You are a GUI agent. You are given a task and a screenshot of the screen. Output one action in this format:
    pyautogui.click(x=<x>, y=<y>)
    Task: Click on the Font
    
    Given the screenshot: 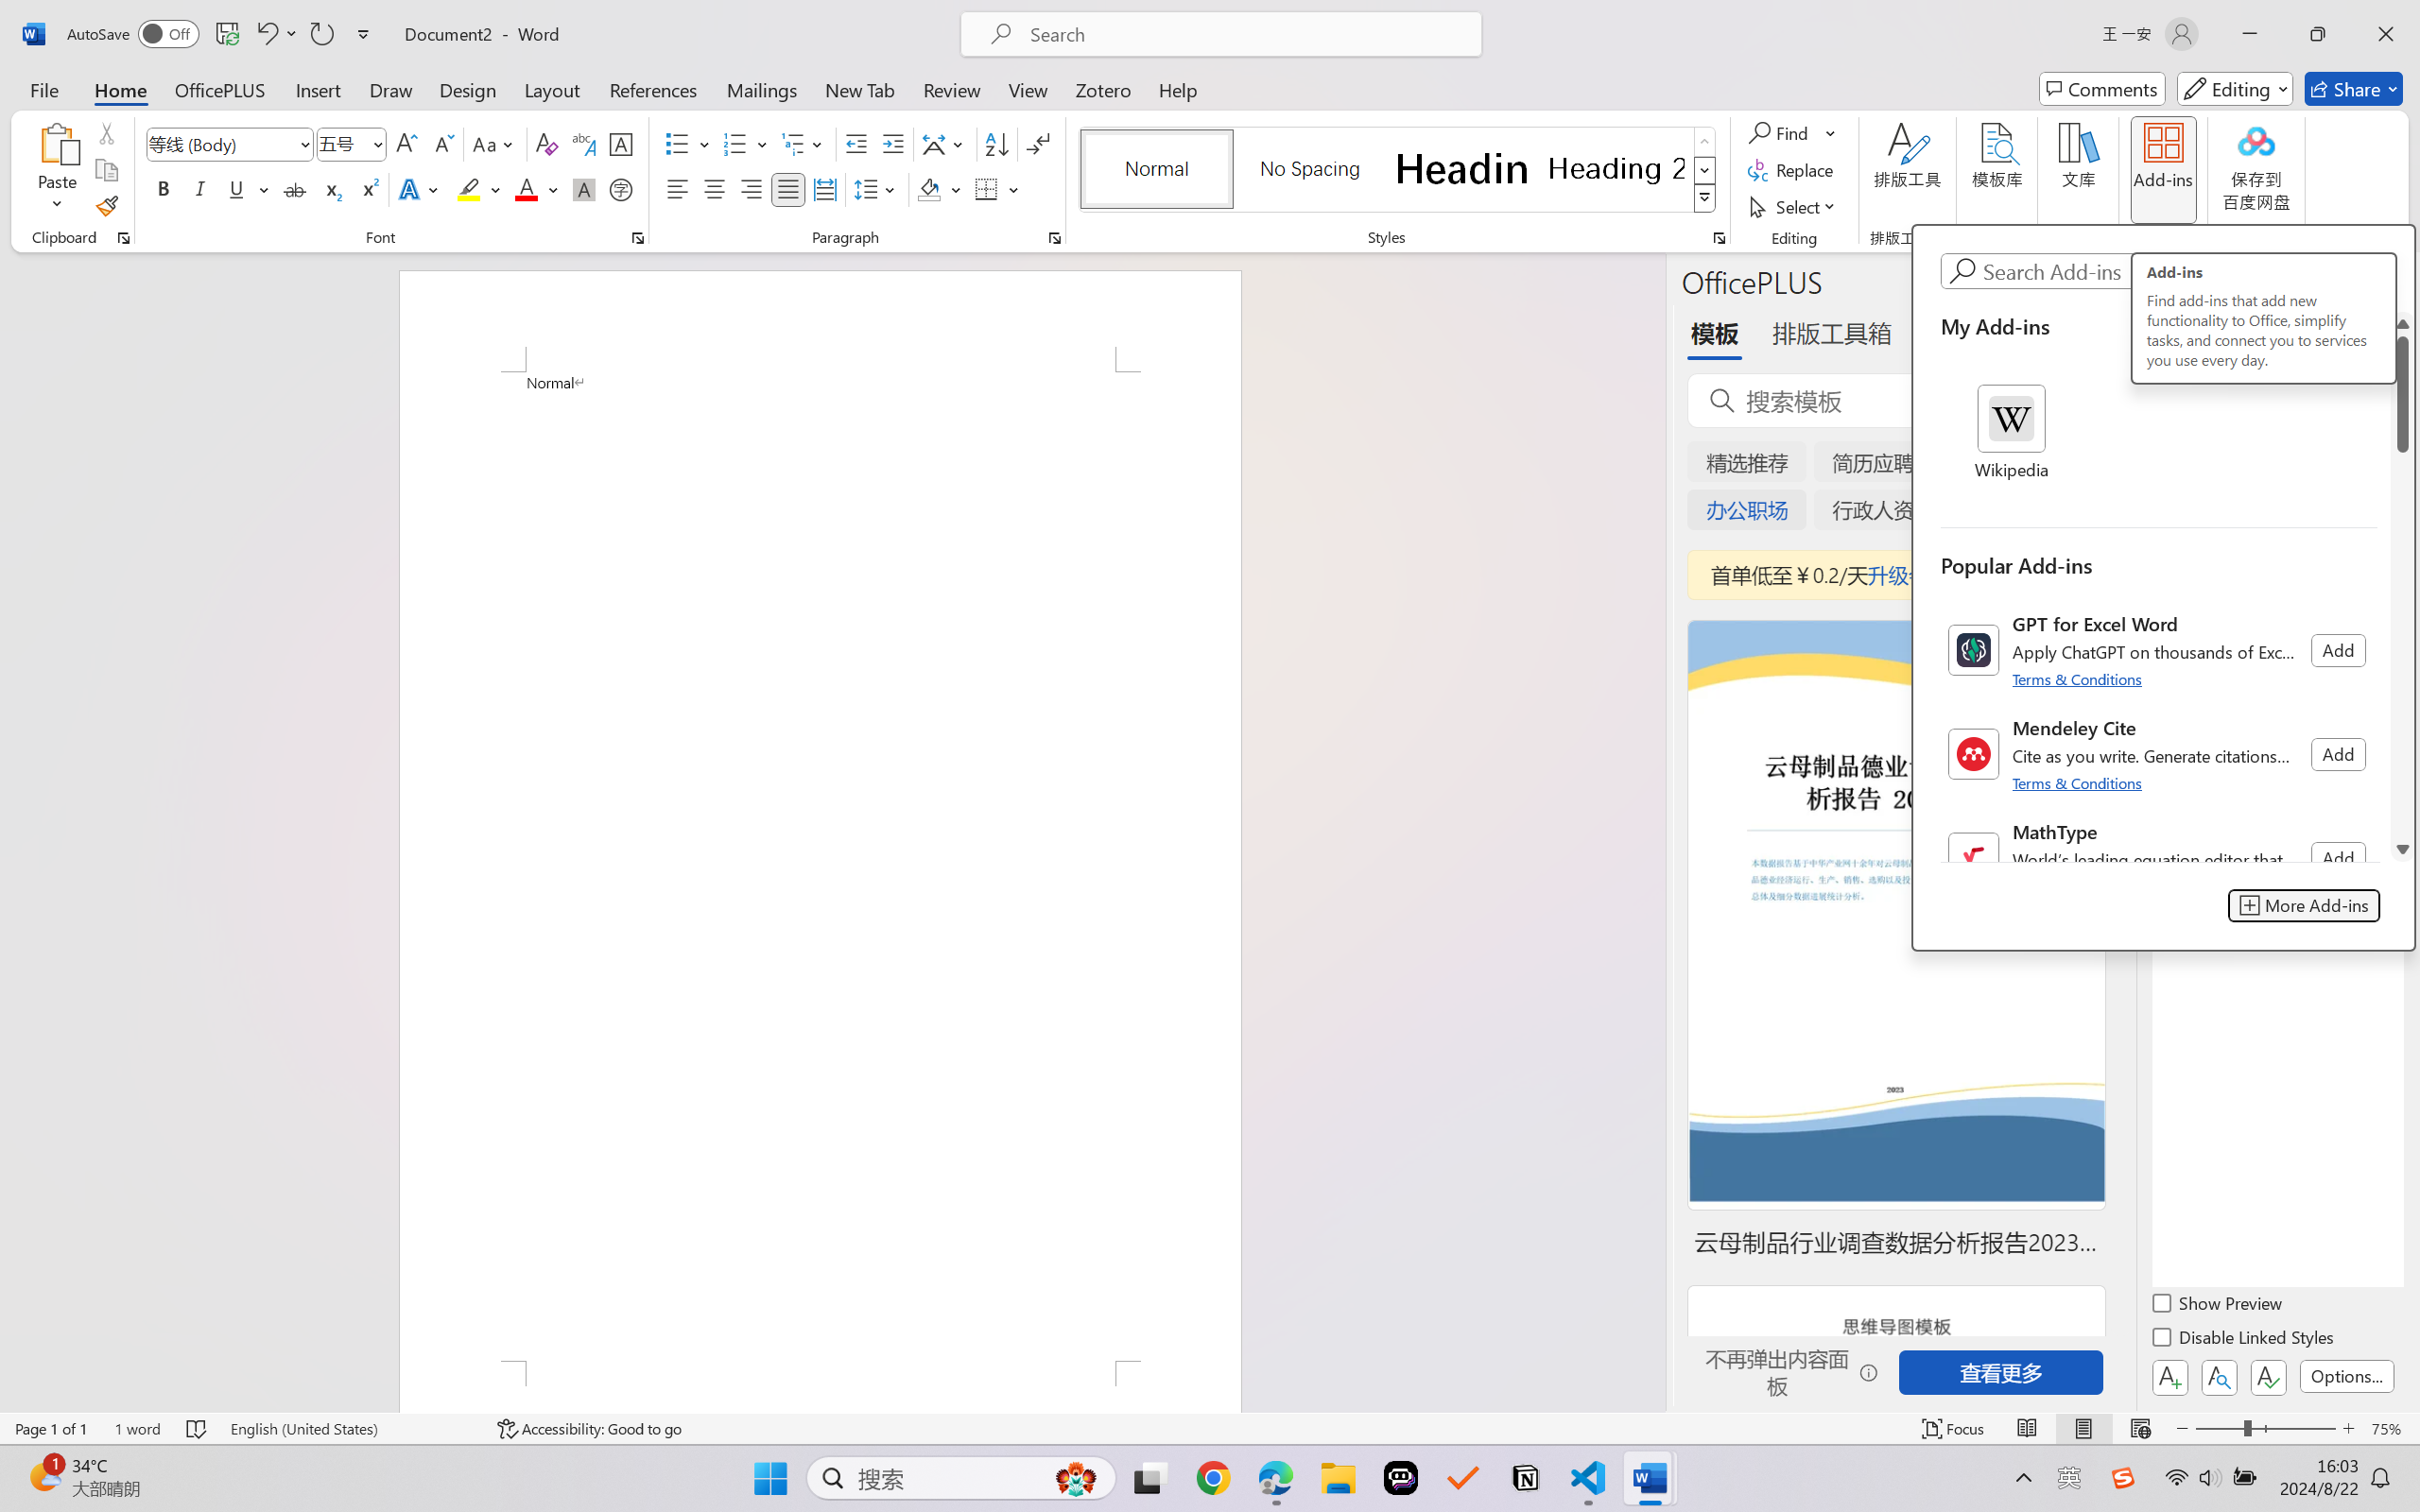 What is the action you would take?
    pyautogui.click(x=221, y=144)
    